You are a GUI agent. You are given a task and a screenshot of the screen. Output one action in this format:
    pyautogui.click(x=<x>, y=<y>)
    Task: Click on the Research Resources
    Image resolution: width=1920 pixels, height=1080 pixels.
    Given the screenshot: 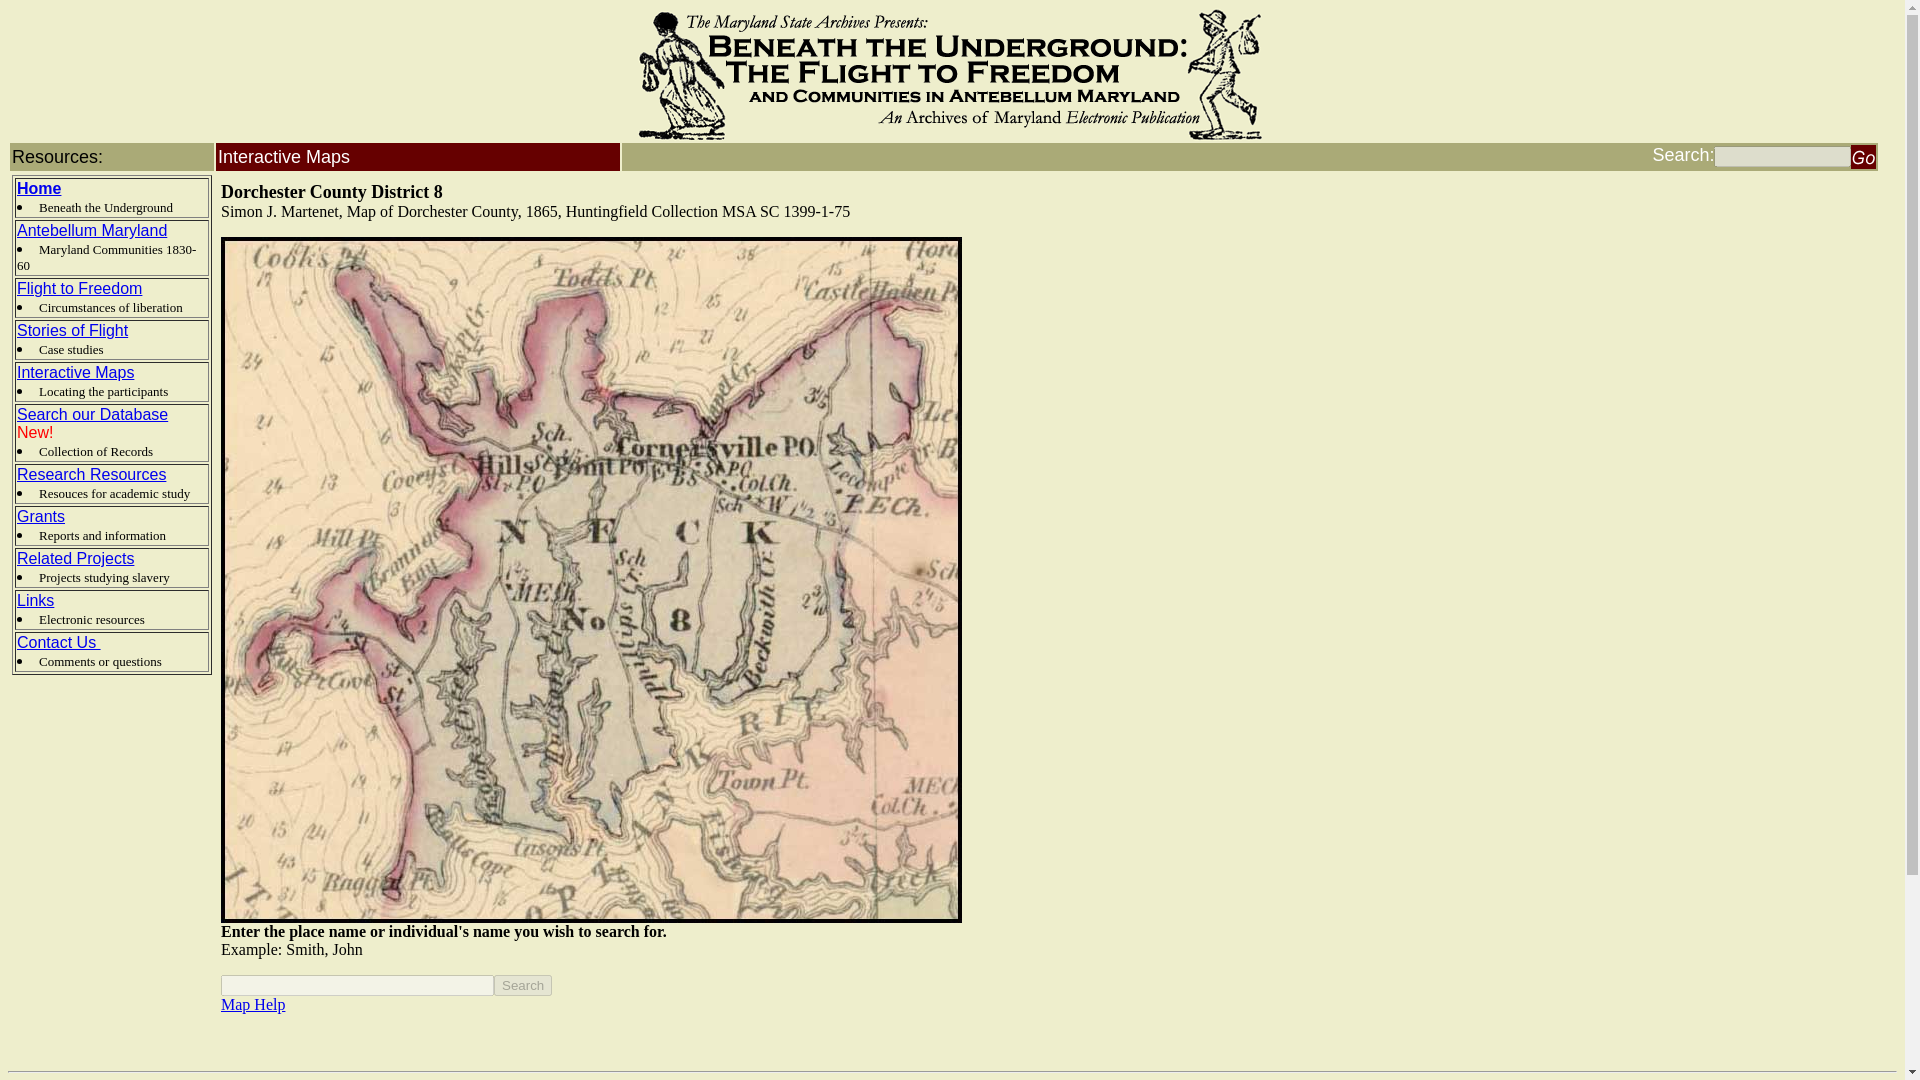 What is the action you would take?
    pyautogui.click(x=91, y=474)
    